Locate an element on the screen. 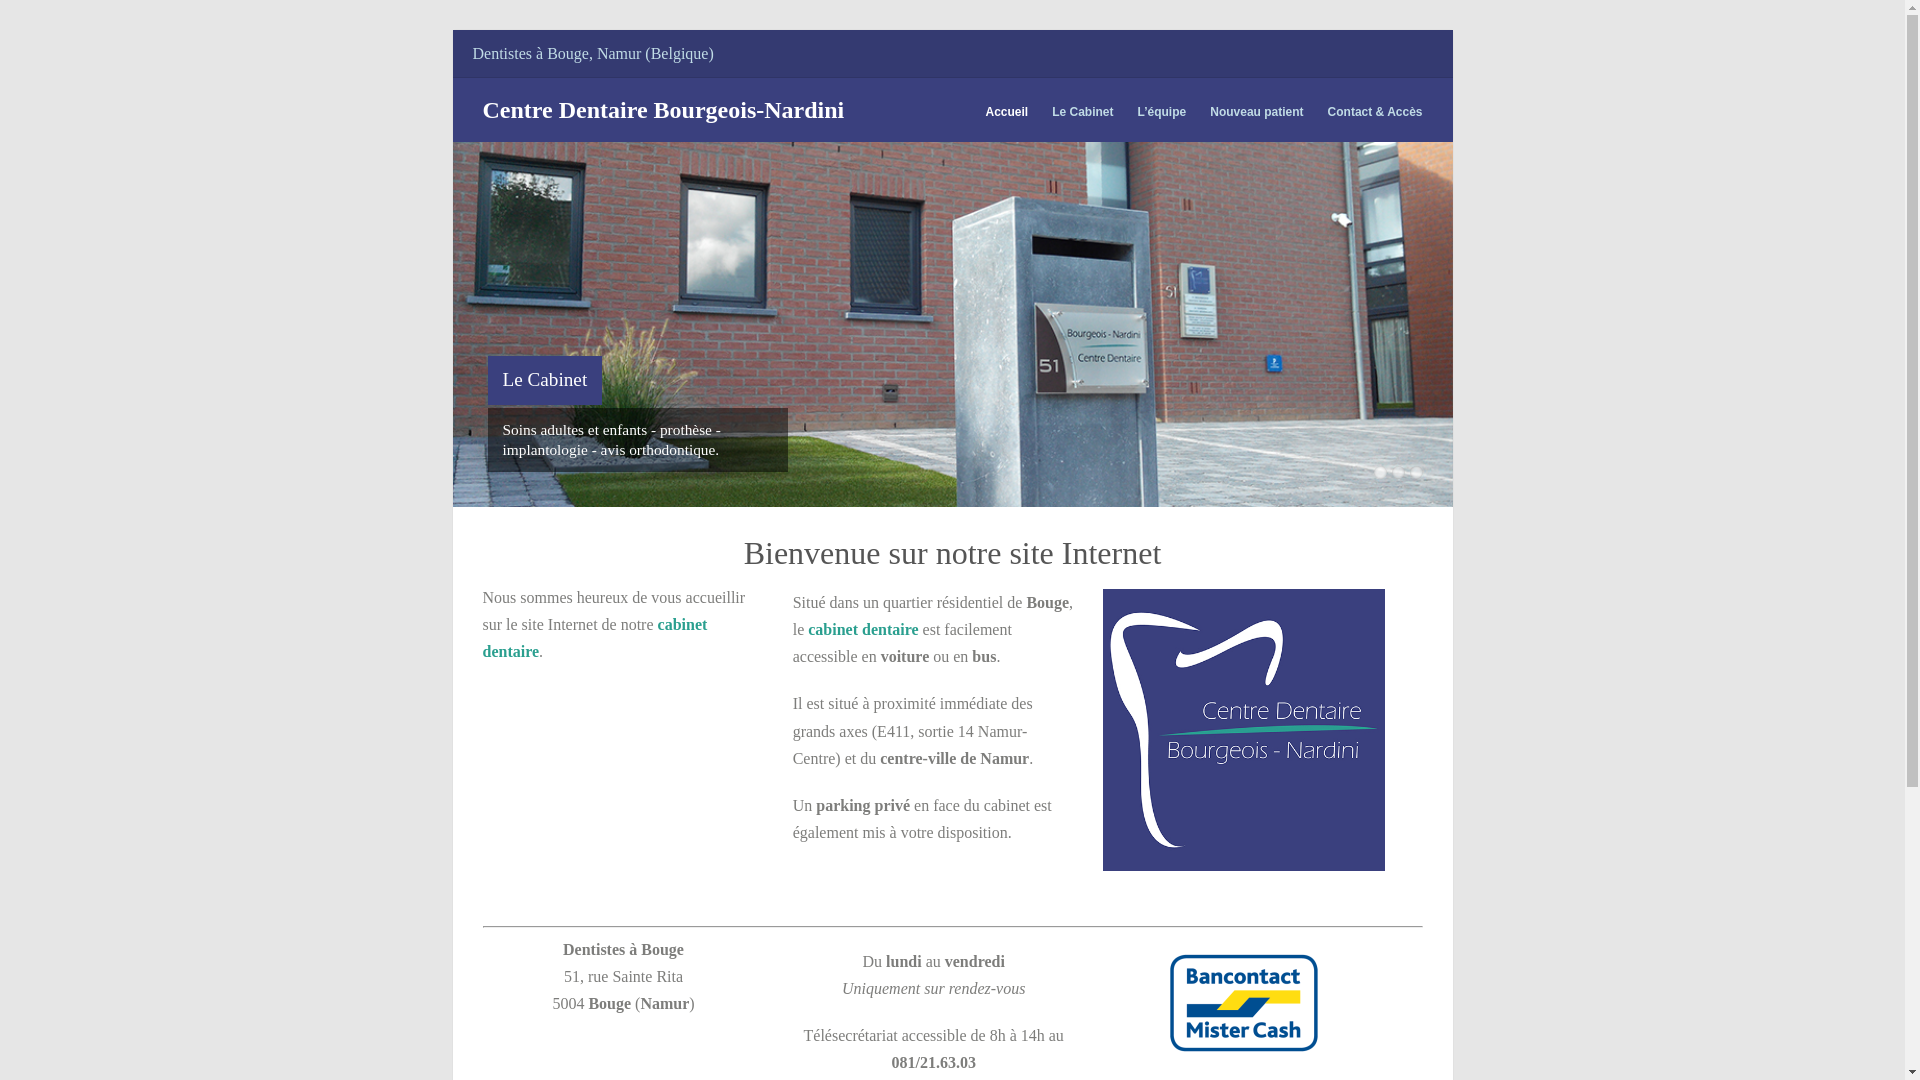  Centre Dentaire Bourgeois-Nardini is located at coordinates (663, 110).